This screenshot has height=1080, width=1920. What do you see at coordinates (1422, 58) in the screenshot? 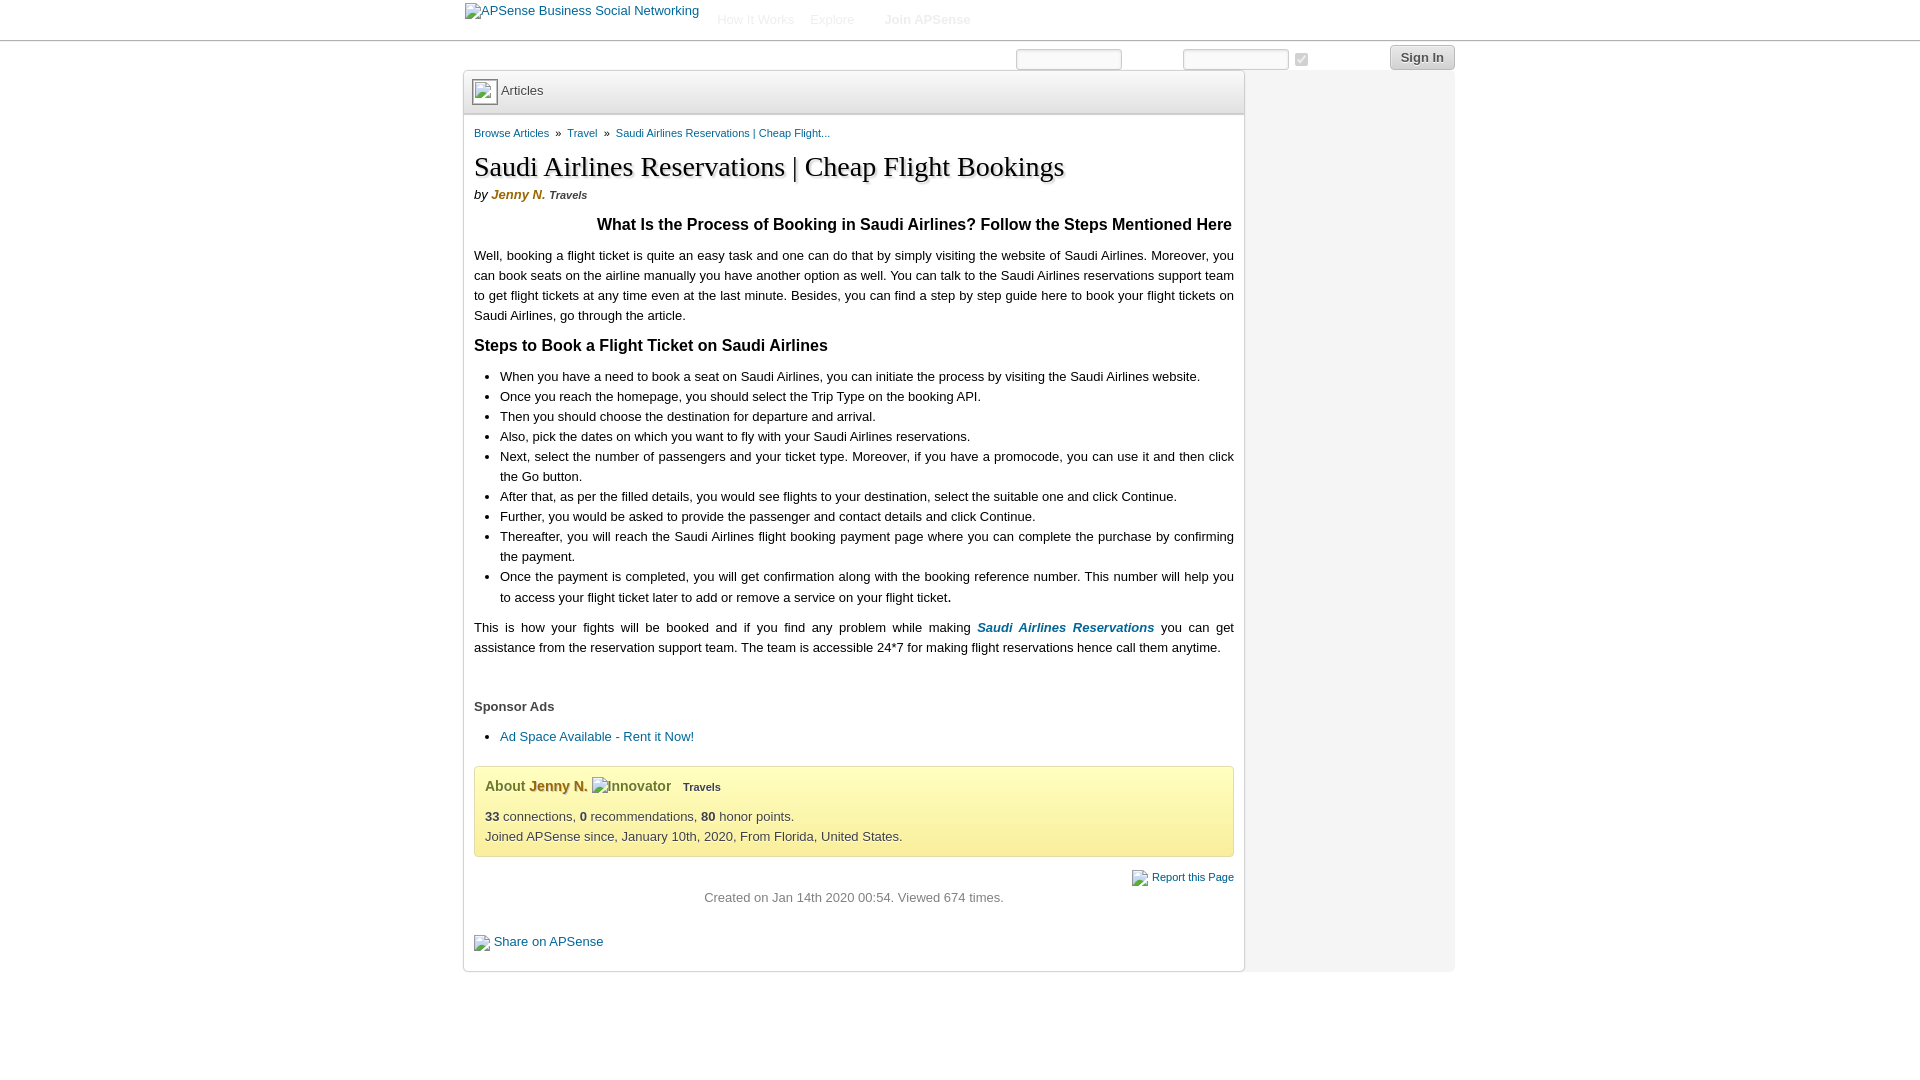
I see `Sign In` at bounding box center [1422, 58].